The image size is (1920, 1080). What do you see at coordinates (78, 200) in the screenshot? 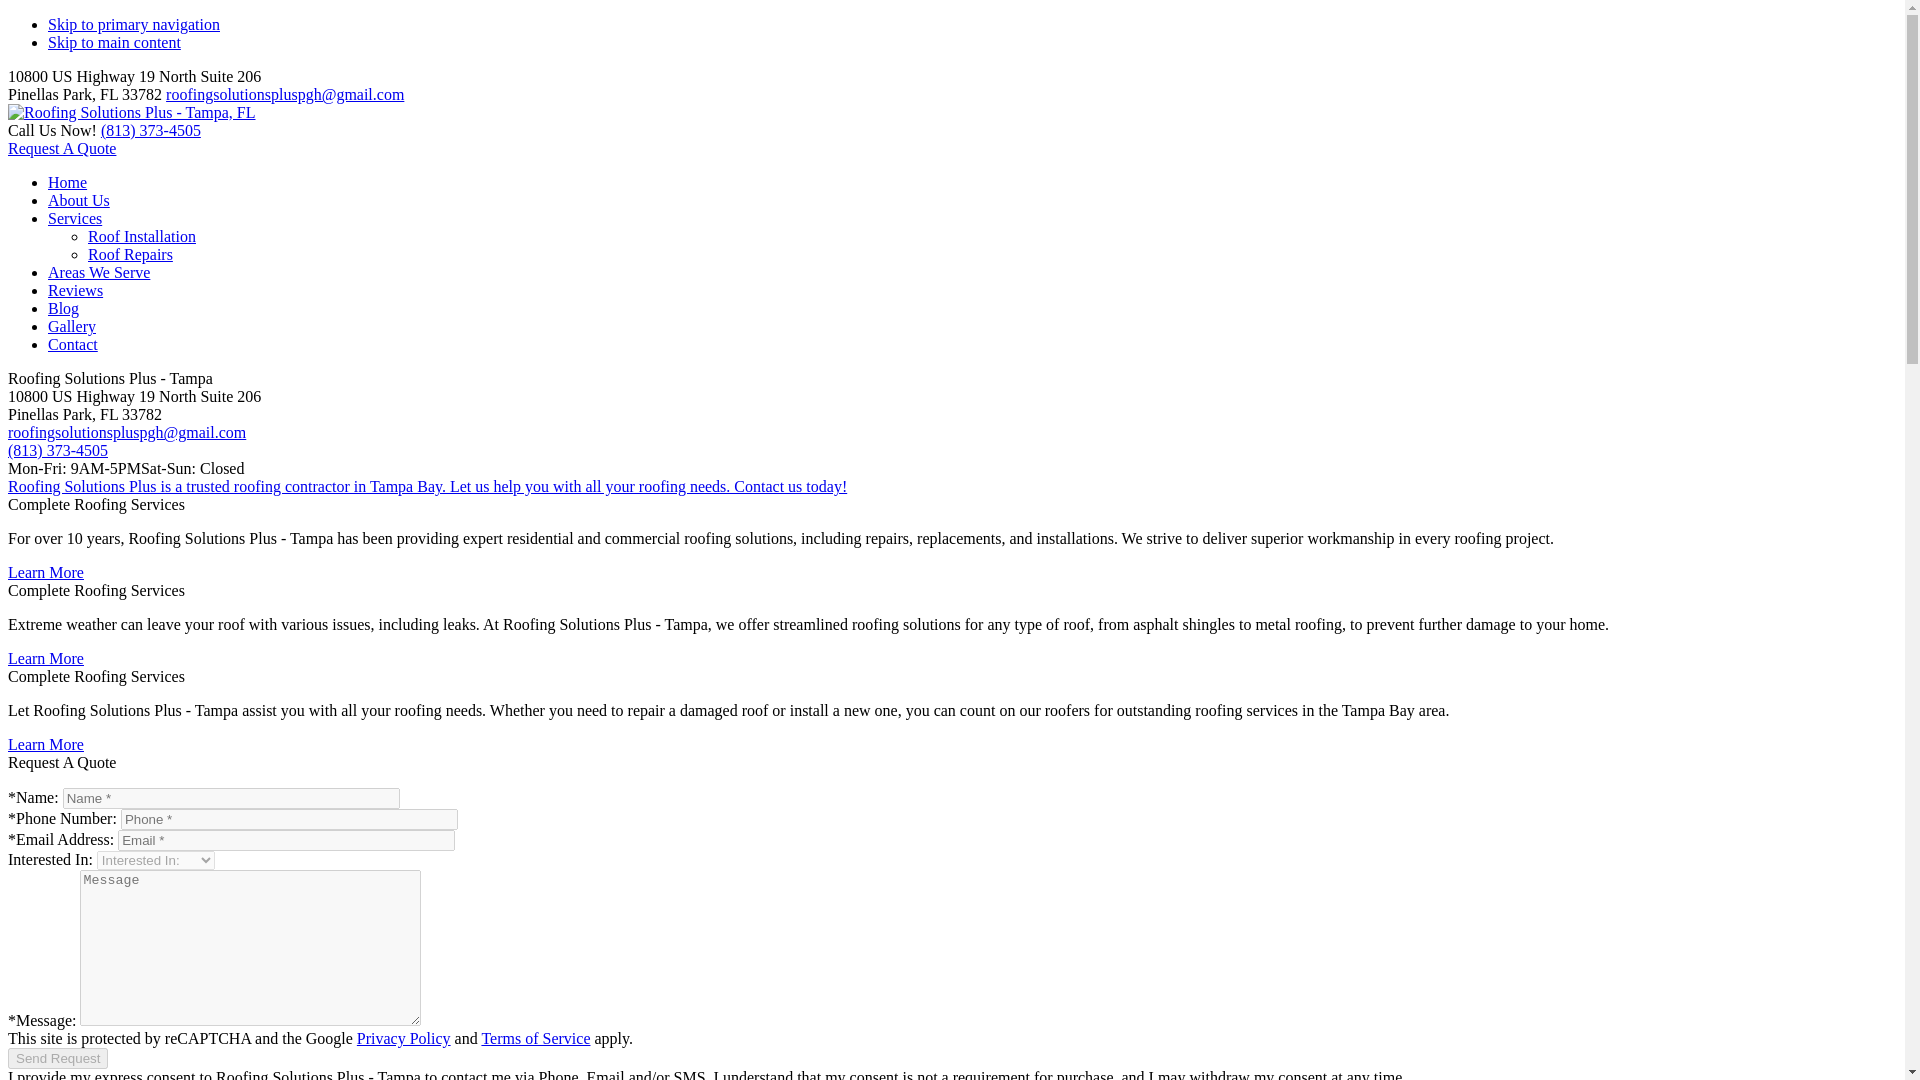
I see `About Us` at bounding box center [78, 200].